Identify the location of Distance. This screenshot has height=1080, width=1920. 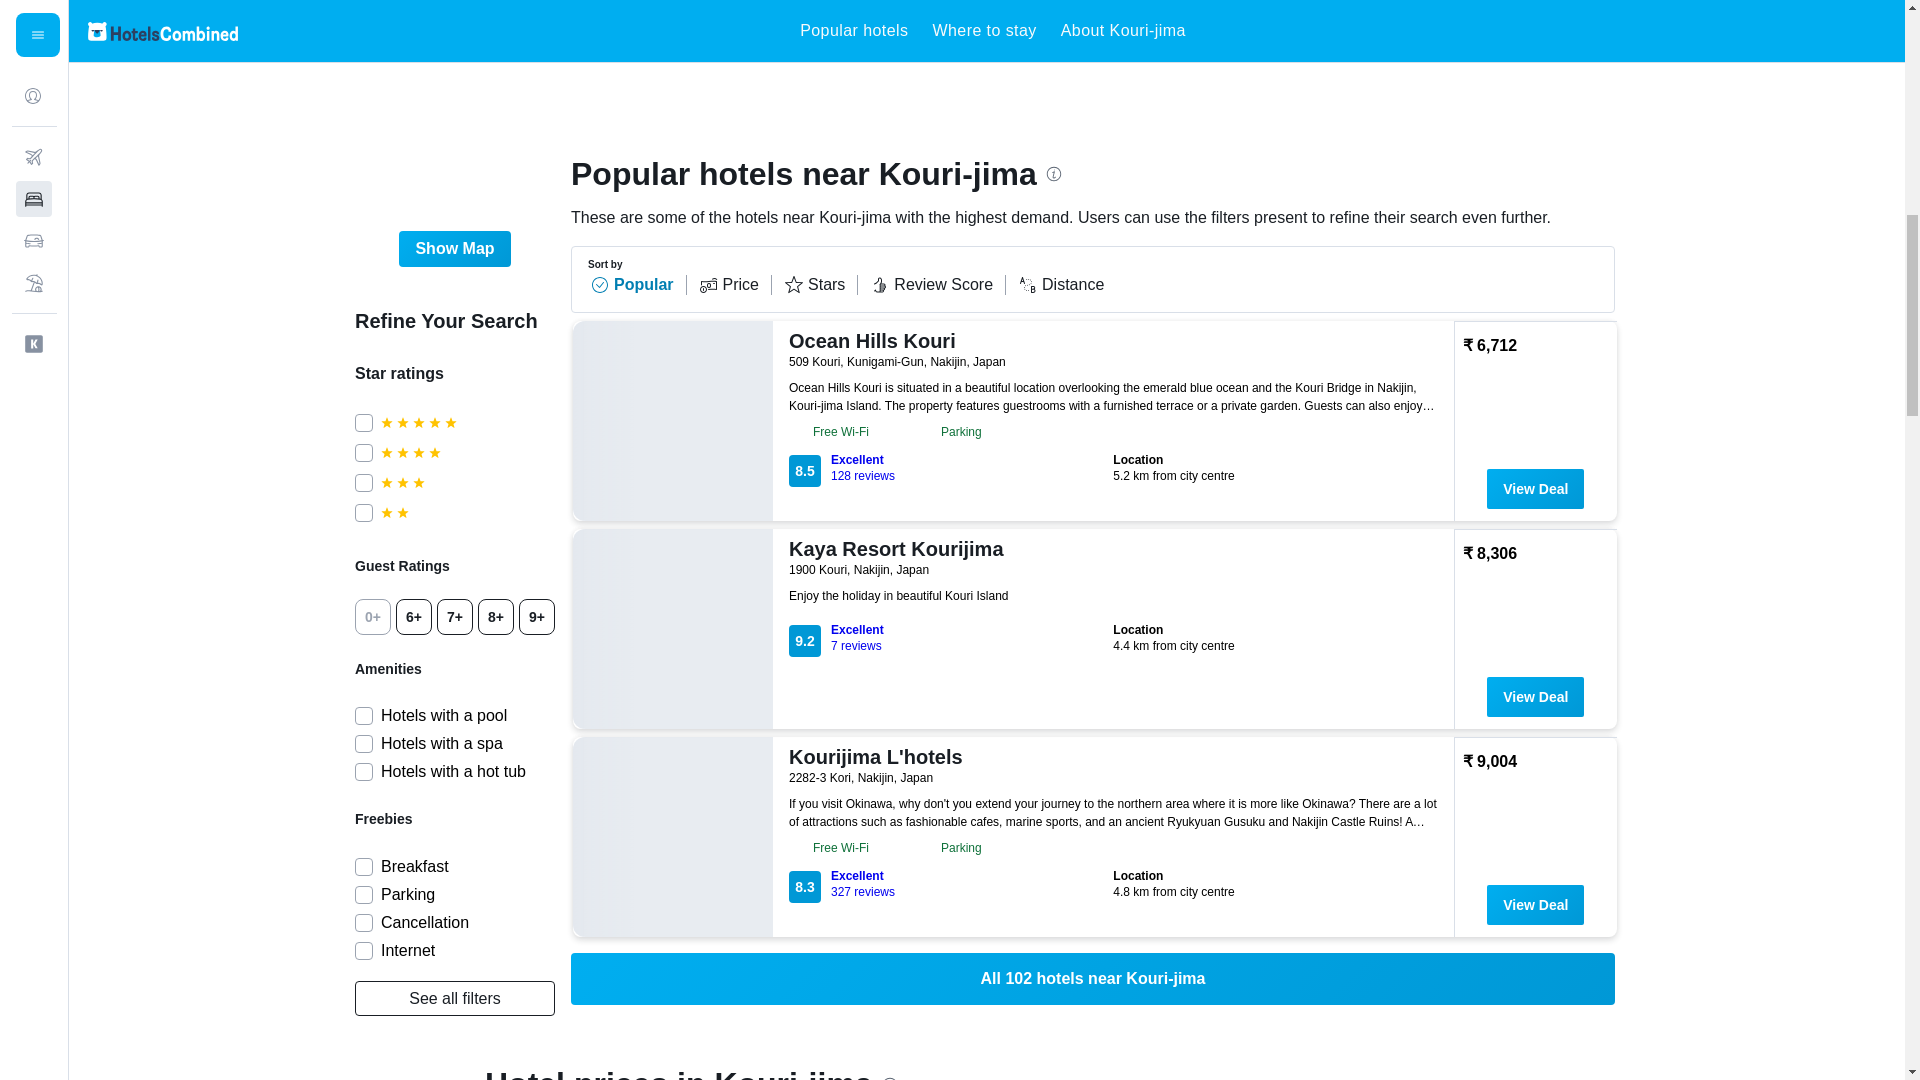
(1060, 284).